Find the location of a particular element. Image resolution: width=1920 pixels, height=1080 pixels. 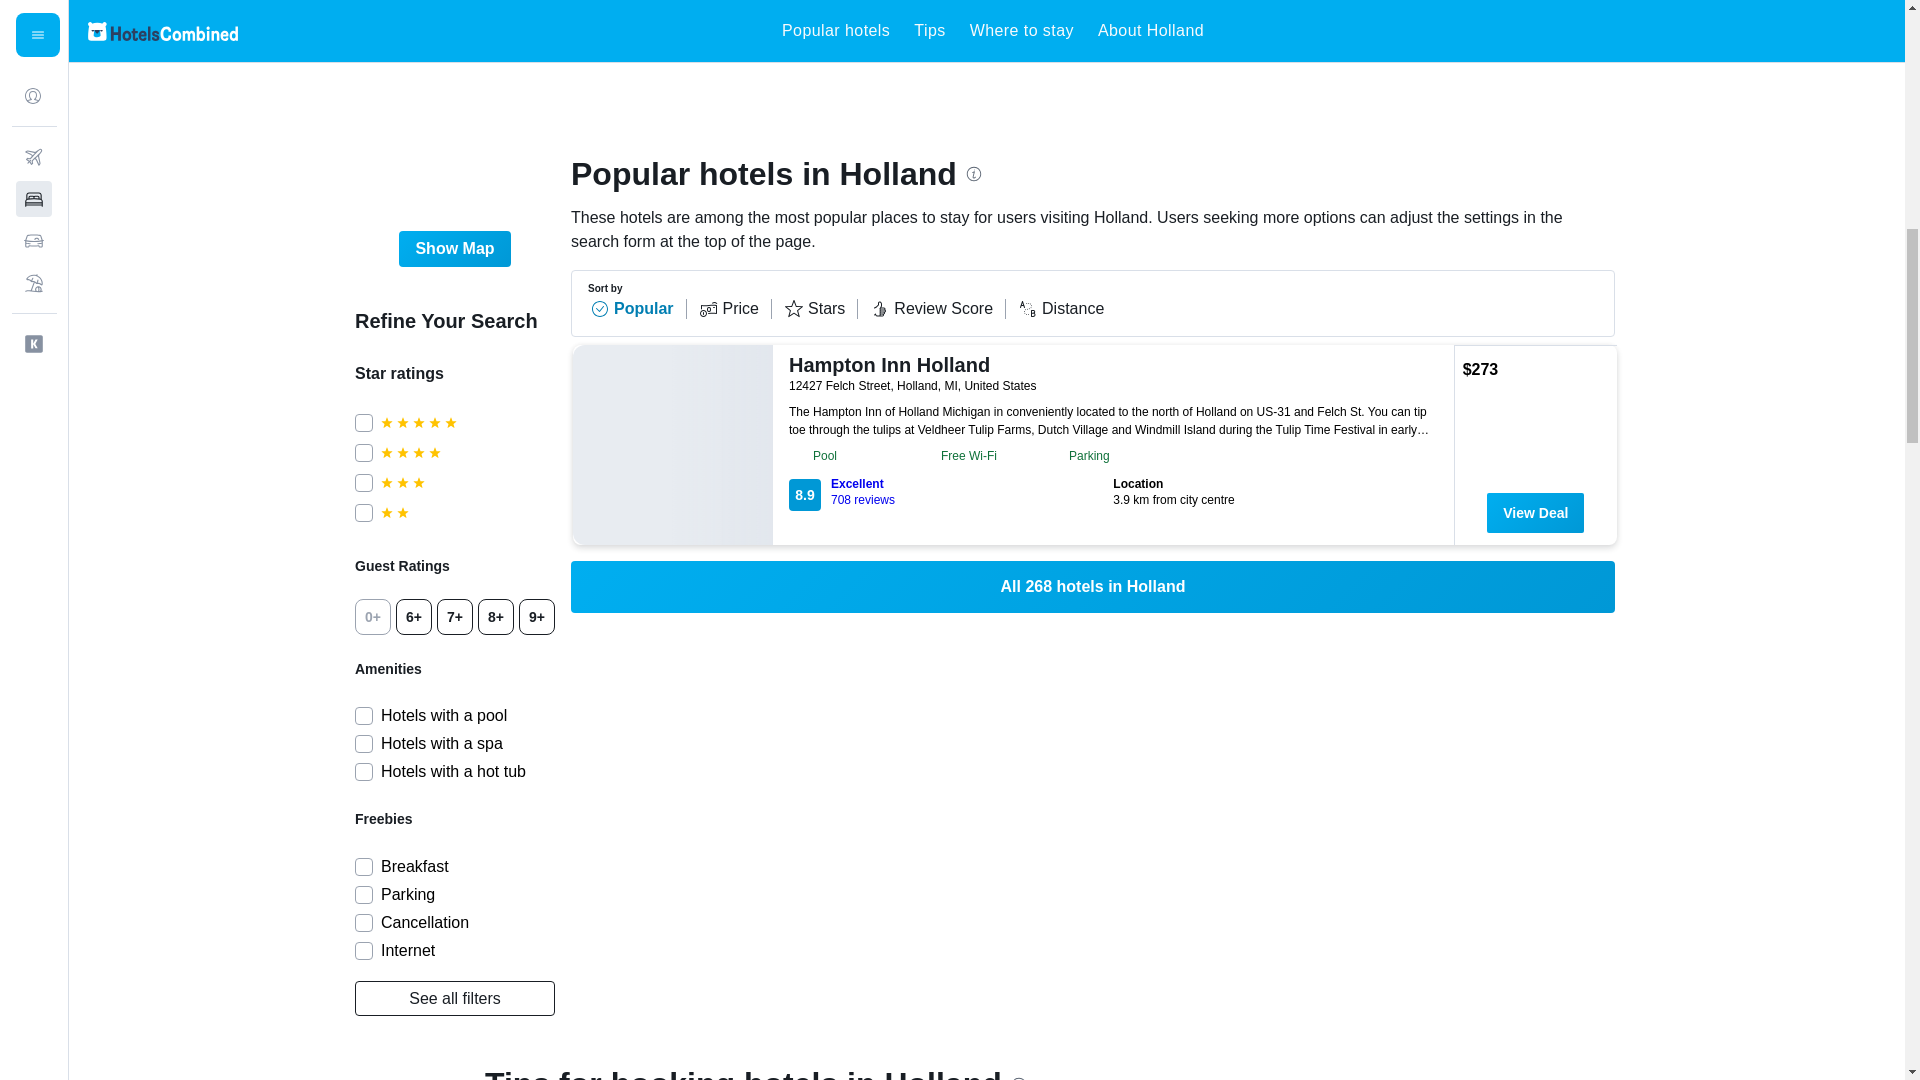

Price is located at coordinates (734, 308).